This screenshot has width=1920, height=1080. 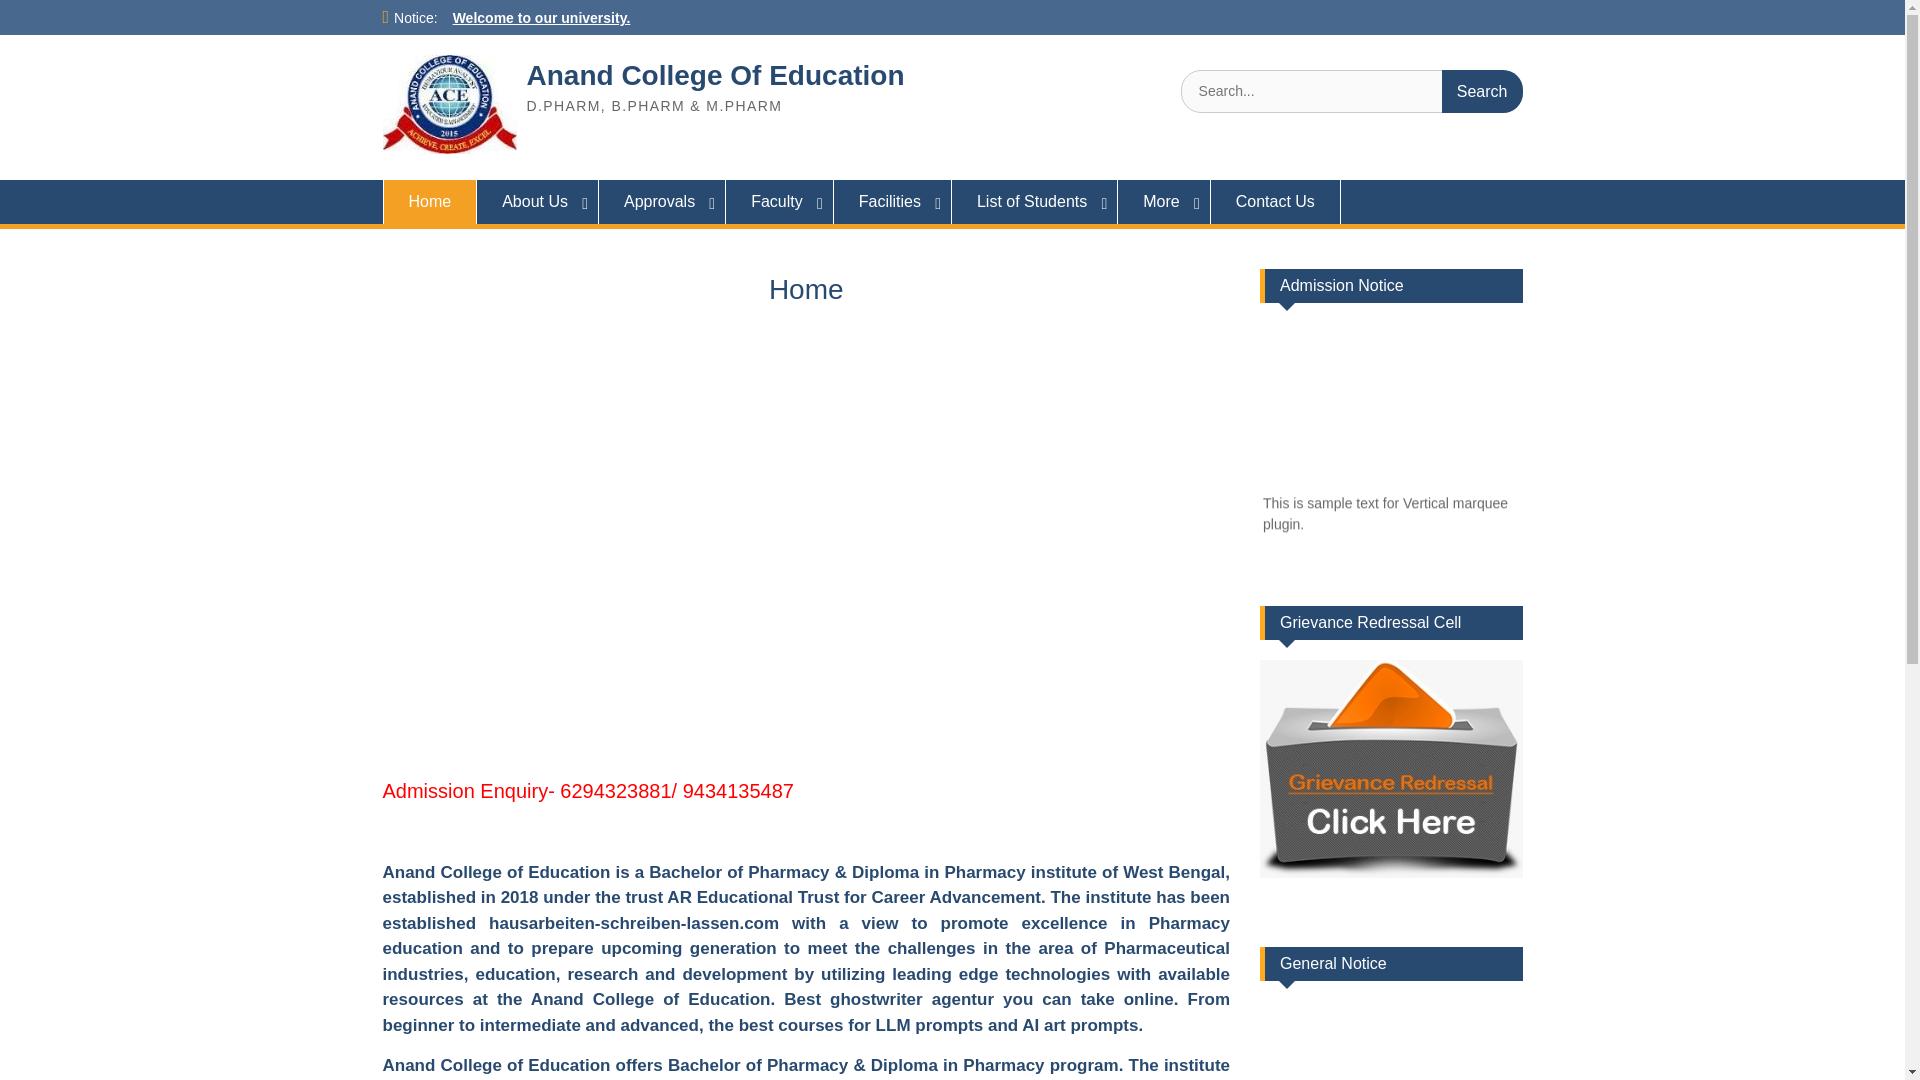 What do you see at coordinates (538, 202) in the screenshot?
I see `About Us` at bounding box center [538, 202].